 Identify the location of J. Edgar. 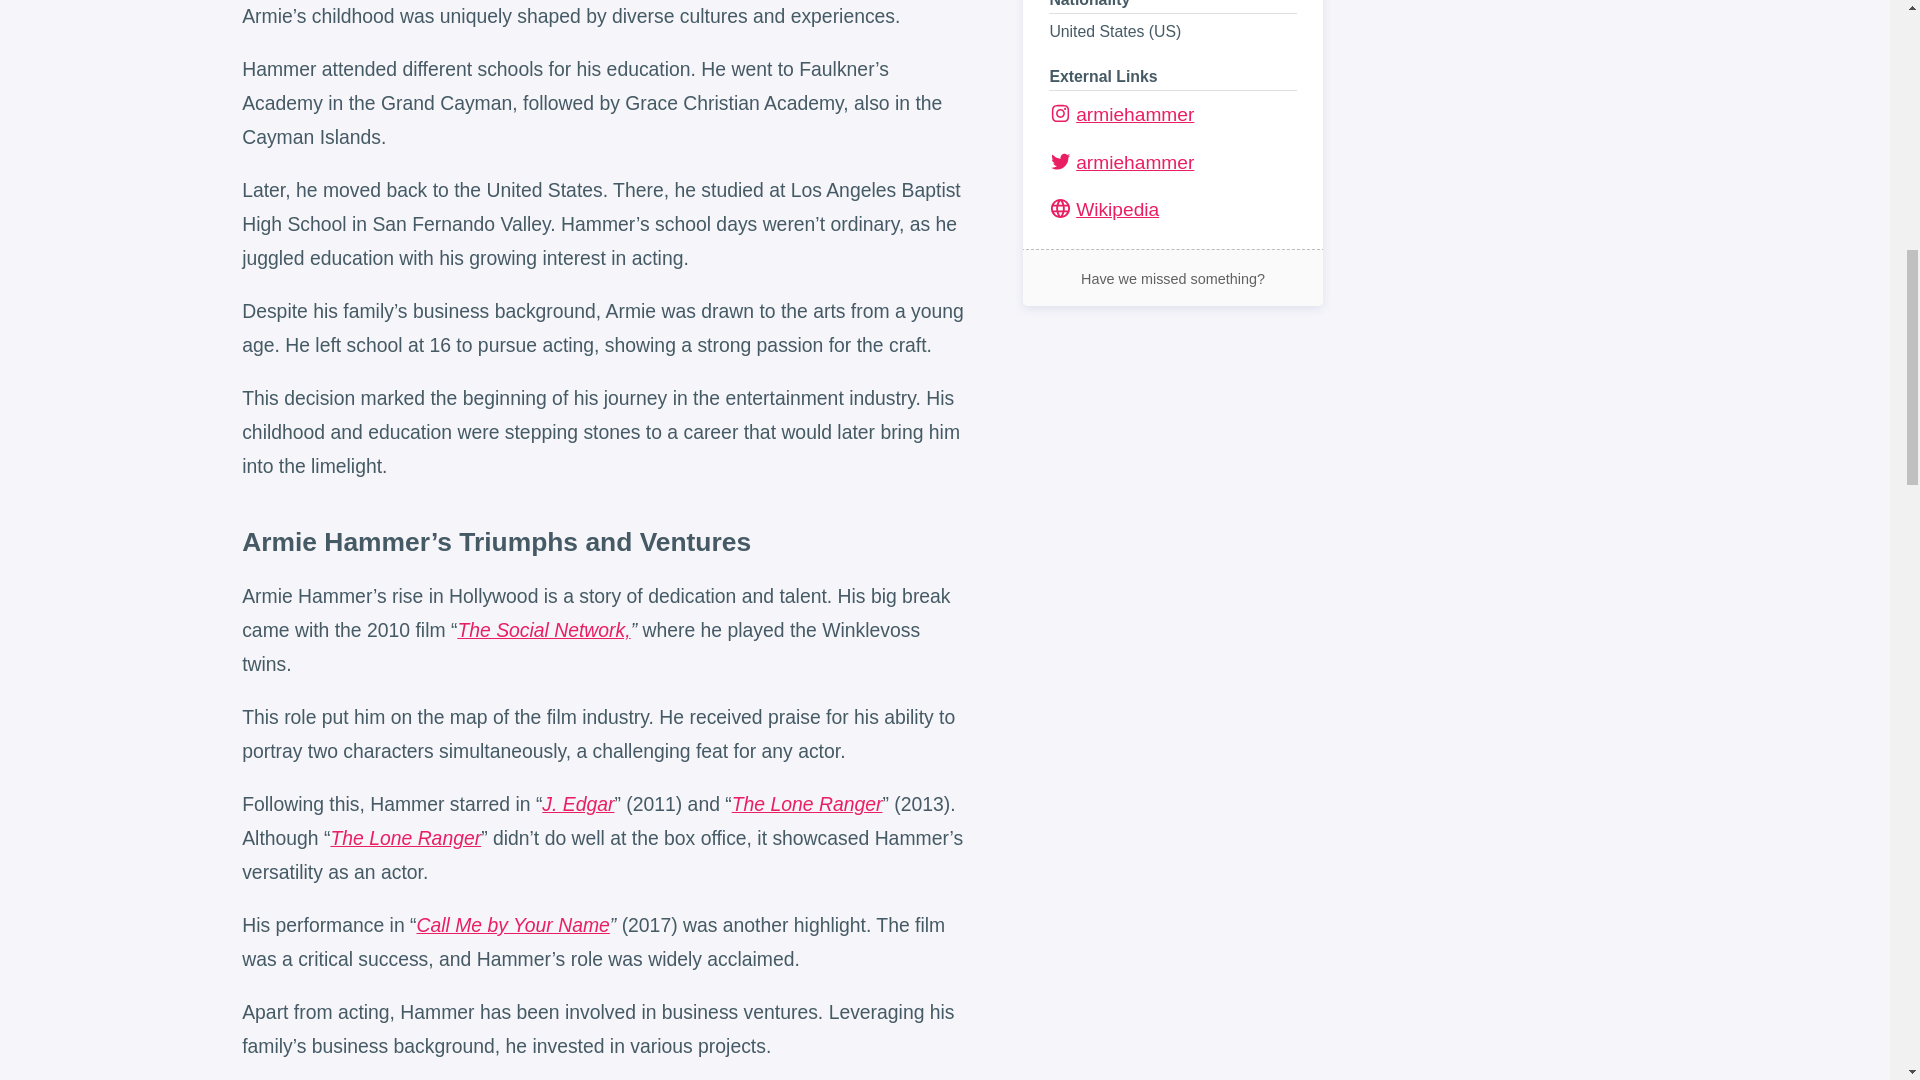
(578, 804).